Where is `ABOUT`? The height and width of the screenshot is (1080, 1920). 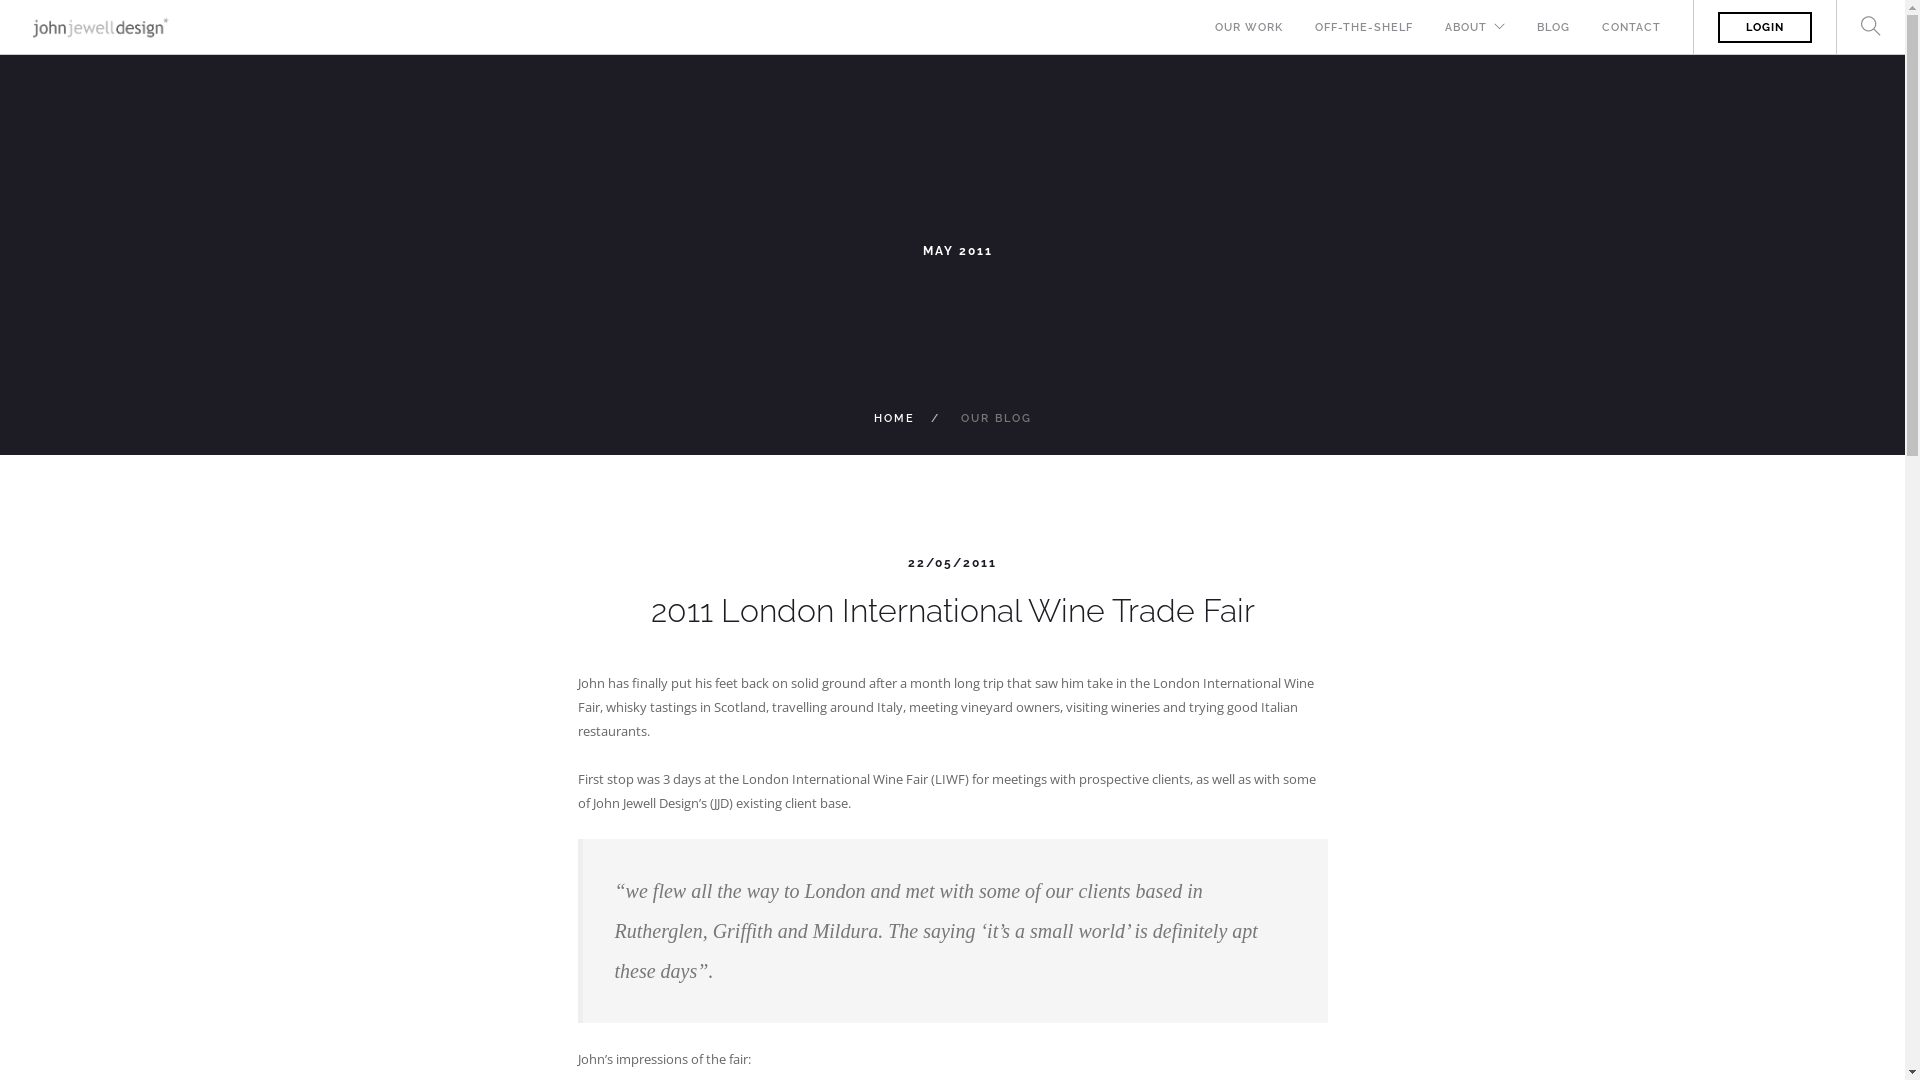 ABOUT is located at coordinates (1466, 28).